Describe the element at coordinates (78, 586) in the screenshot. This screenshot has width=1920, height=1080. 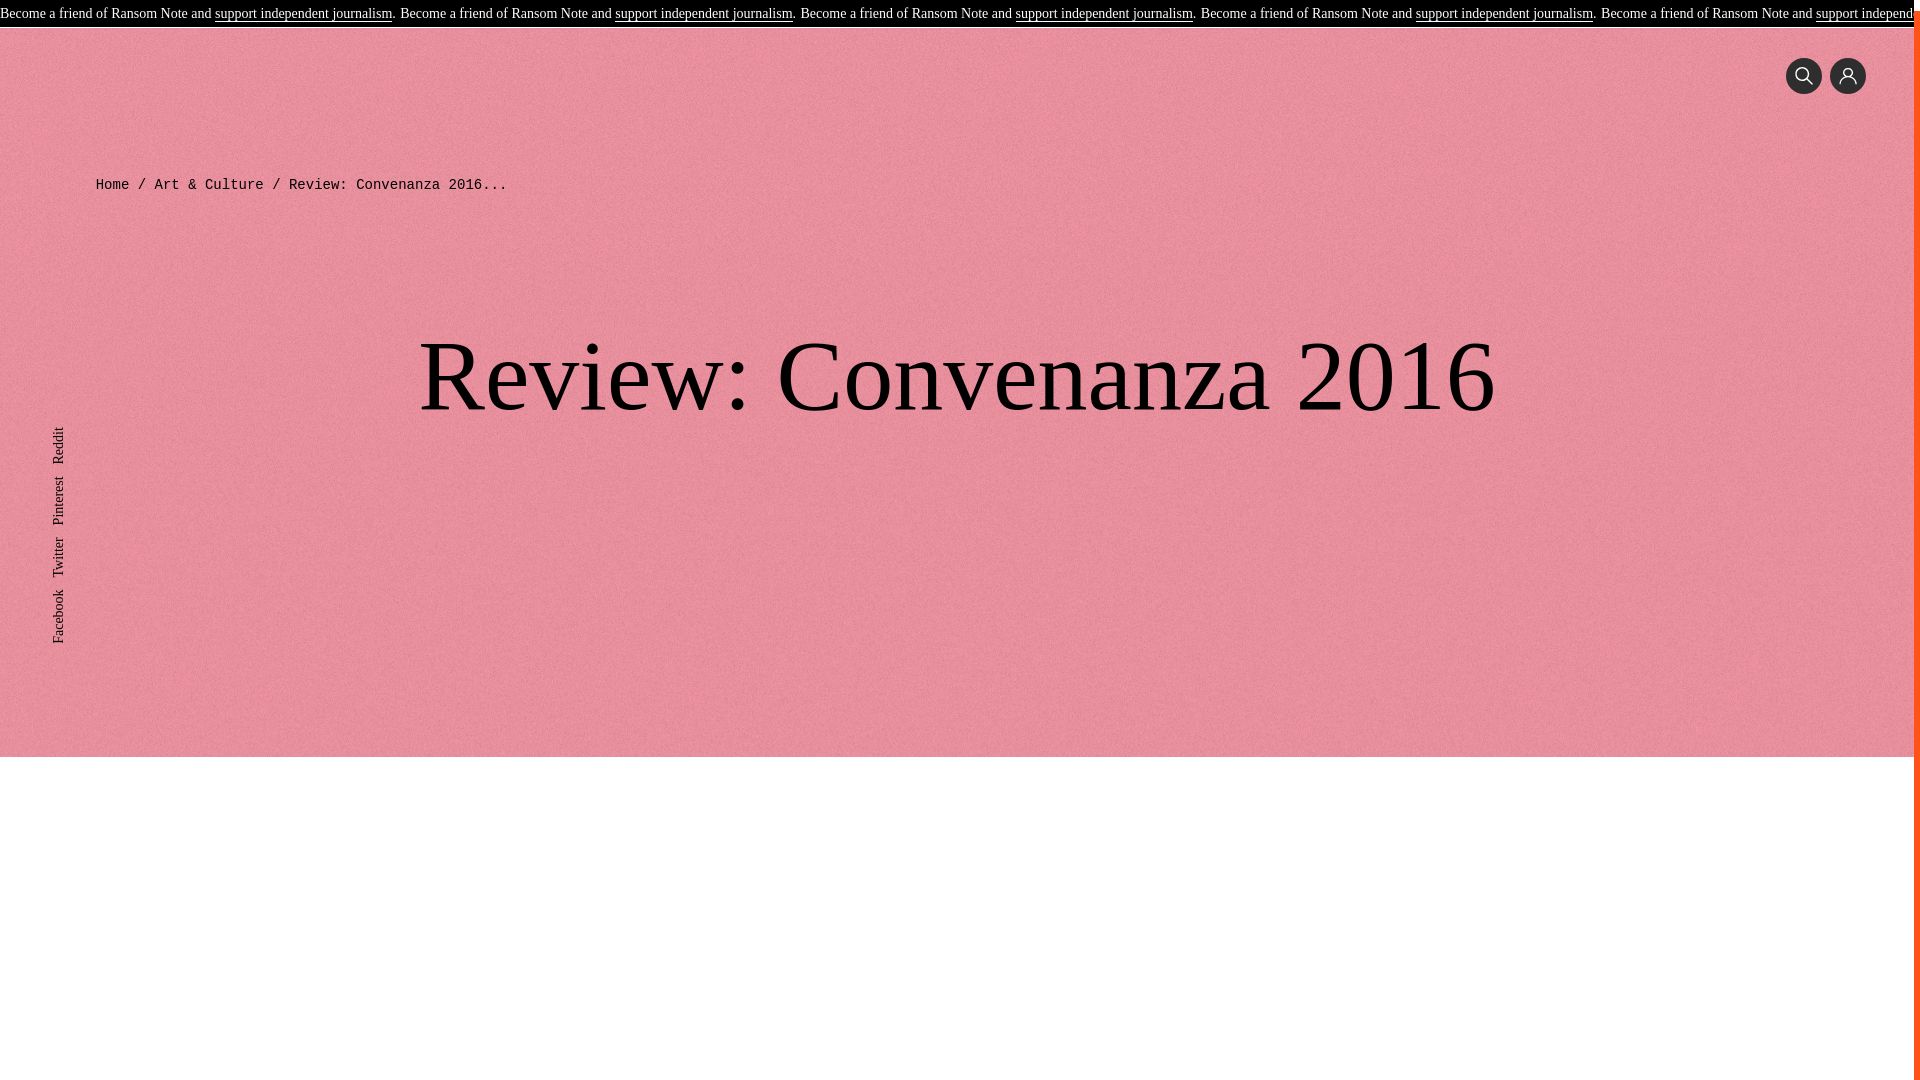
I see `Facebook` at that location.